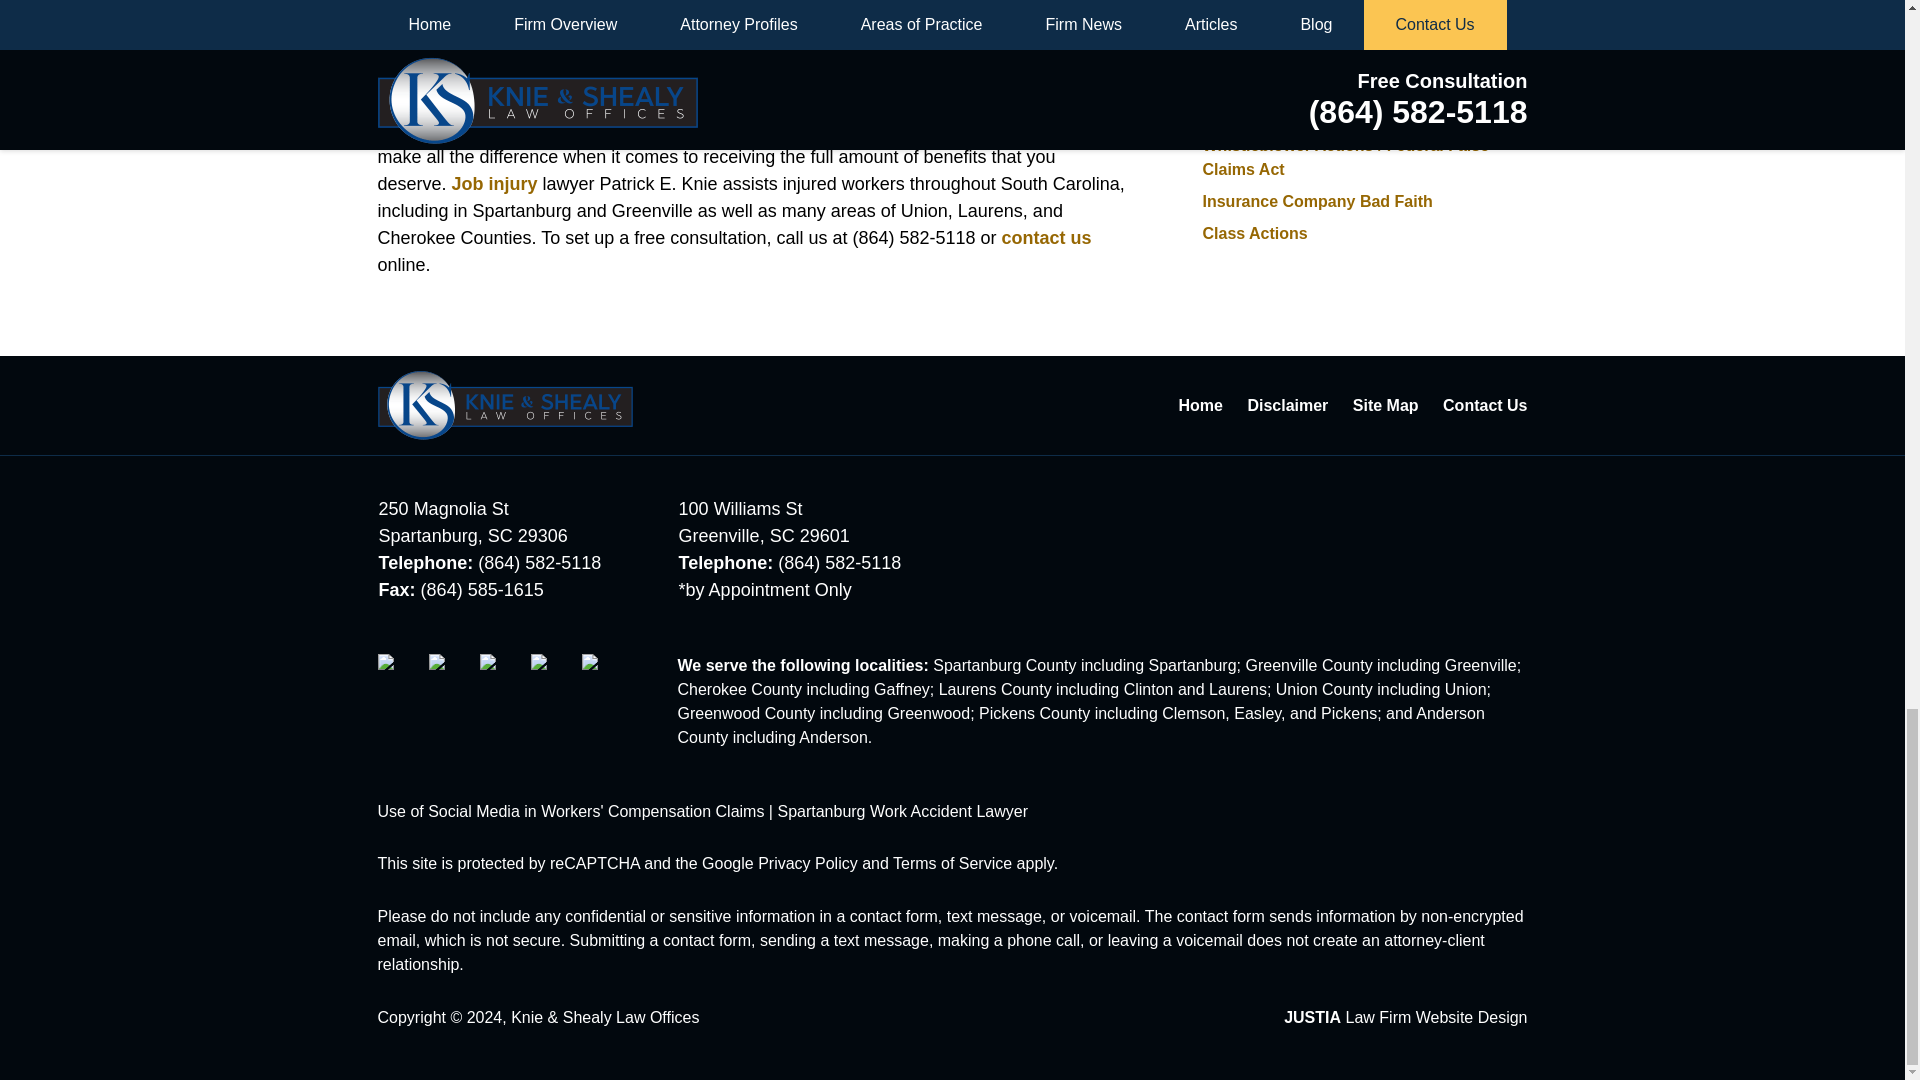 The height and width of the screenshot is (1080, 1920). I want to click on Justia, so click(552, 676).